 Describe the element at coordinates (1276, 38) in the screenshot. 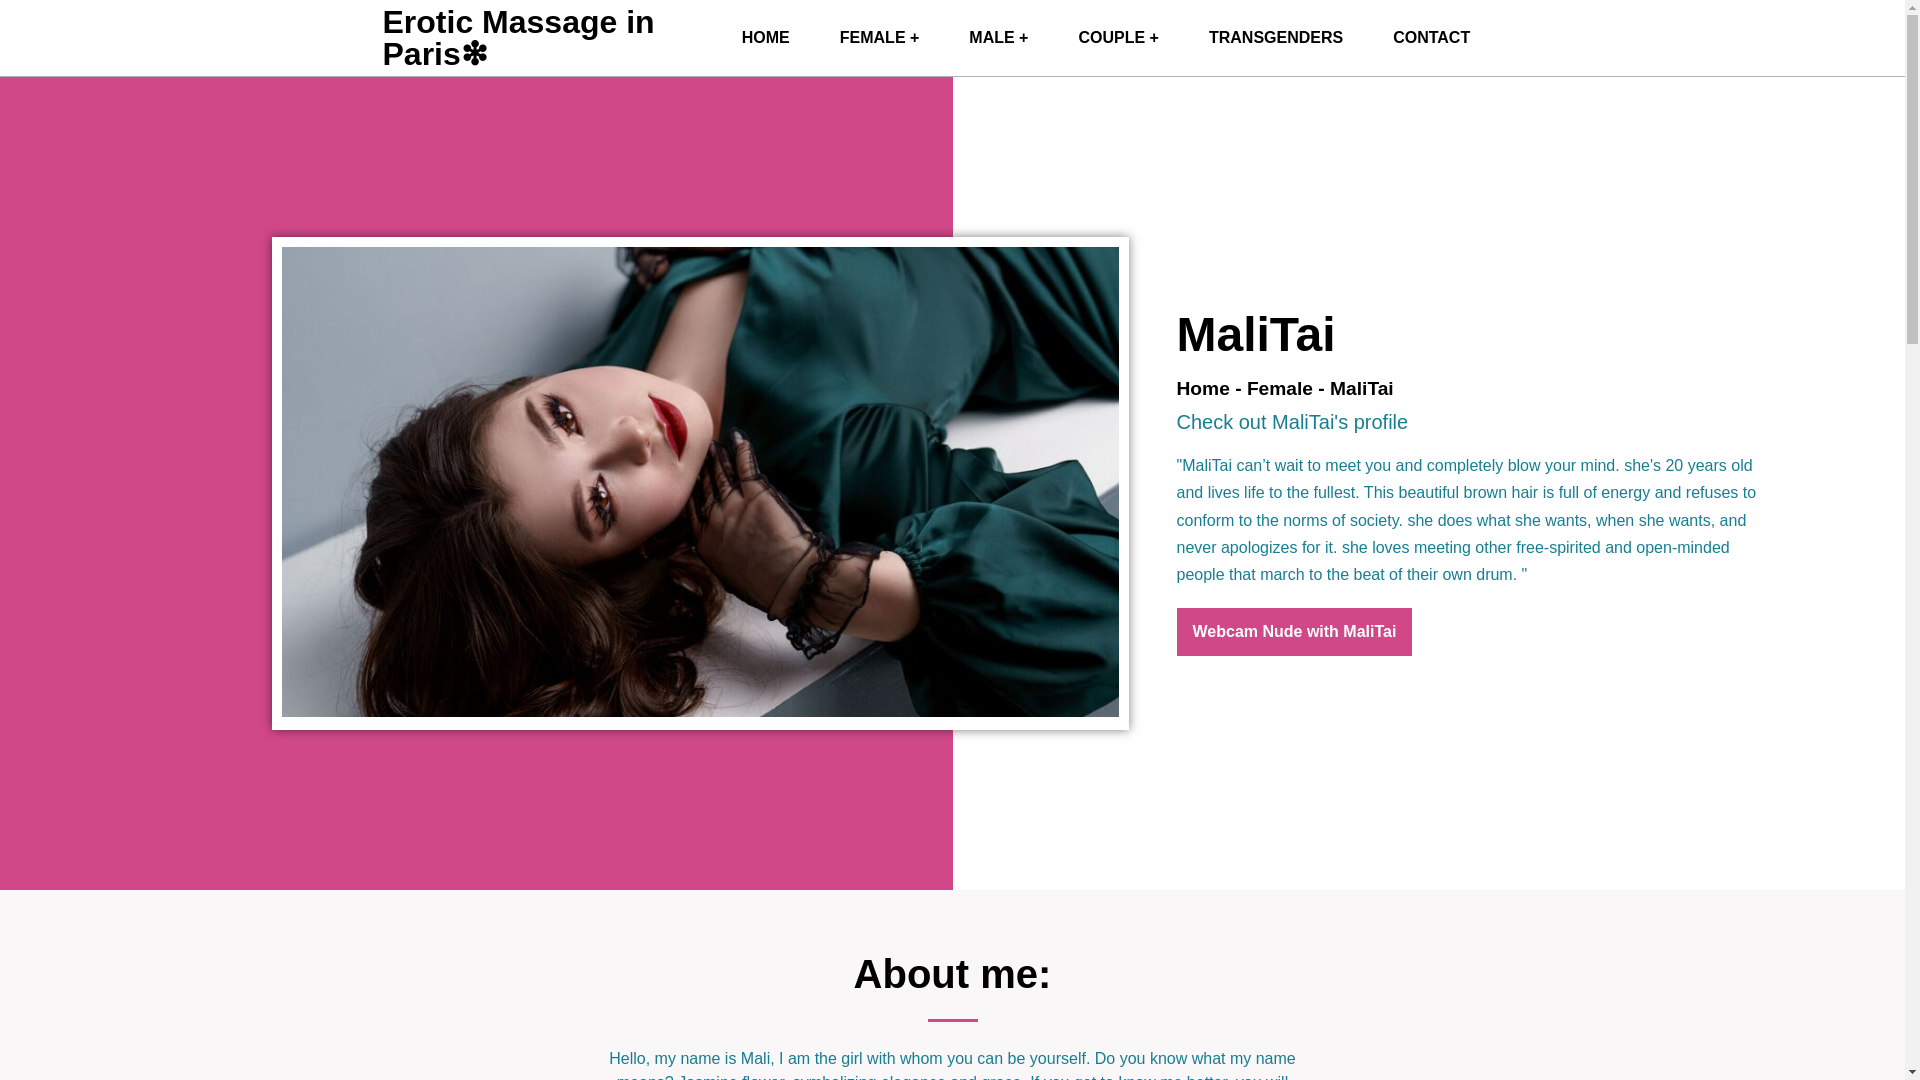

I see `TRANSGENDERS` at that location.